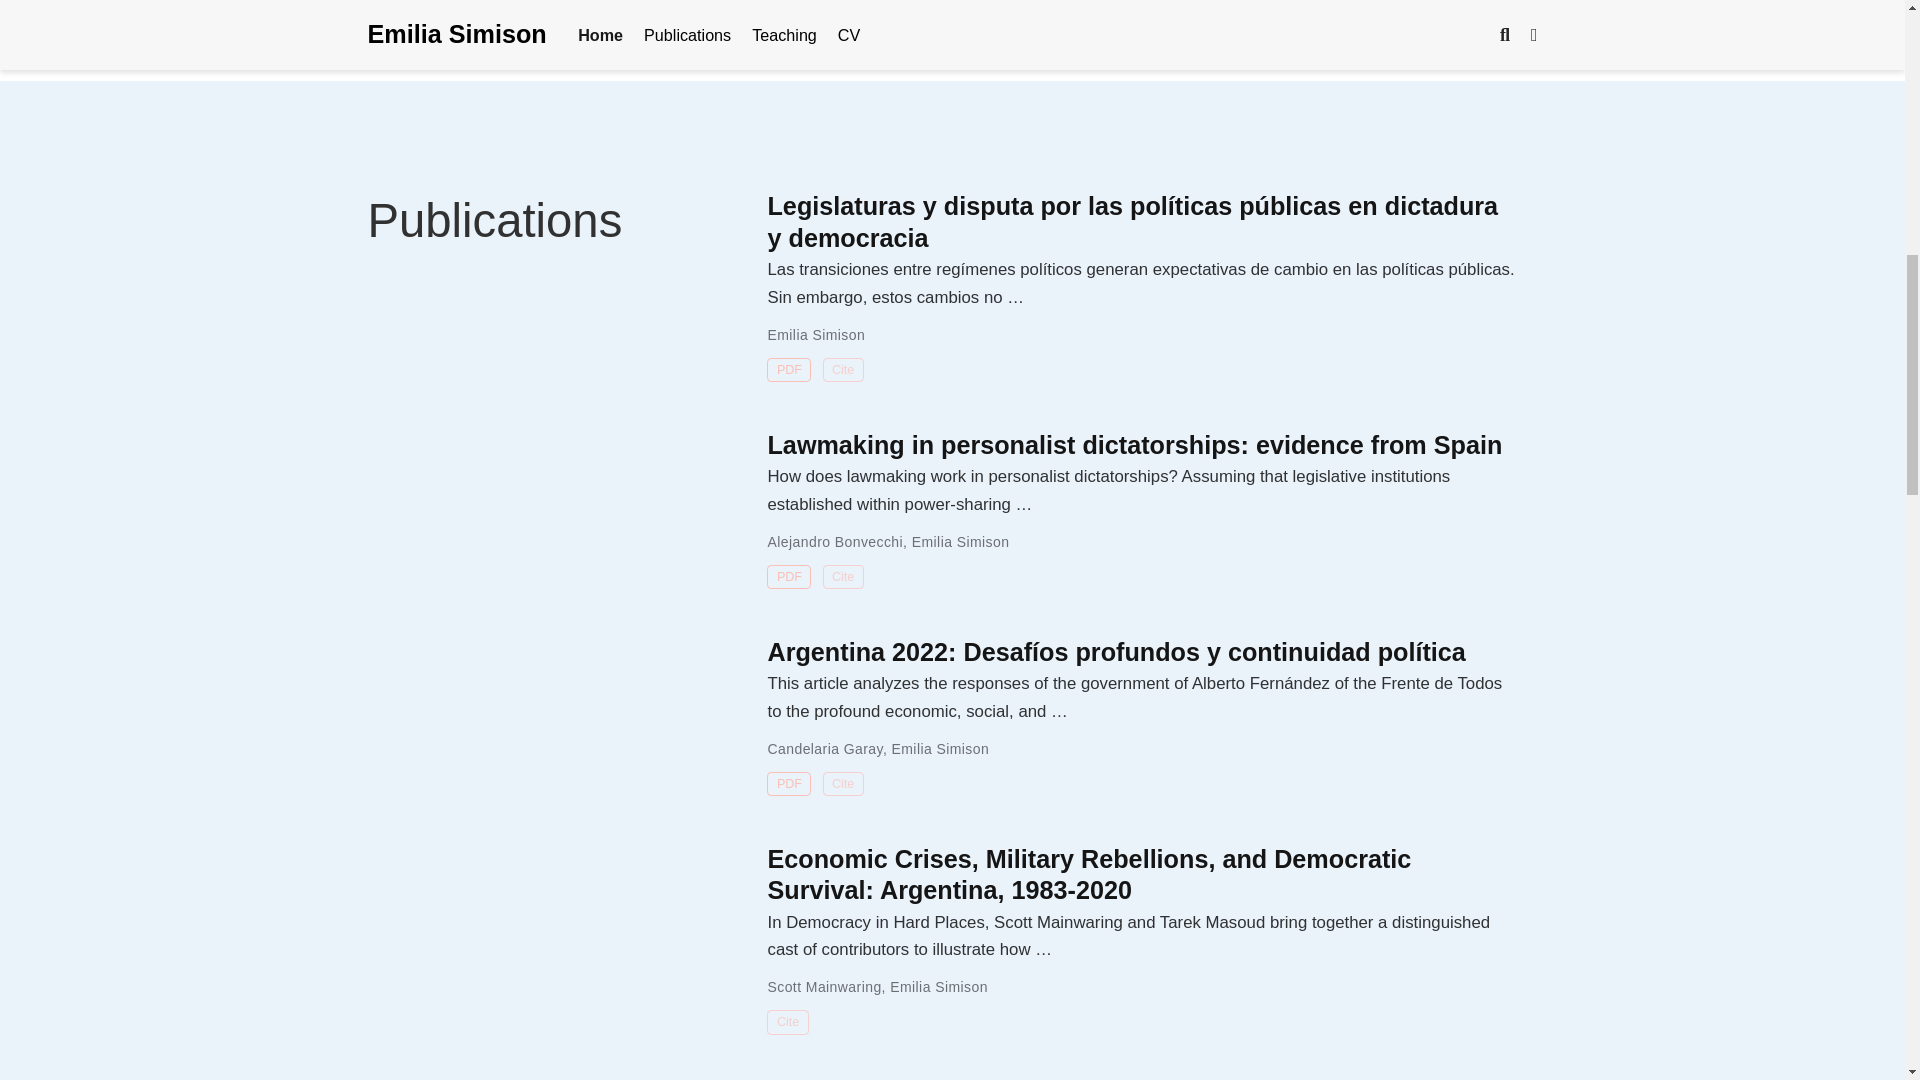 This screenshot has width=1920, height=1080. Describe the element at coordinates (960, 541) in the screenshot. I see `Emilia Simison` at that location.